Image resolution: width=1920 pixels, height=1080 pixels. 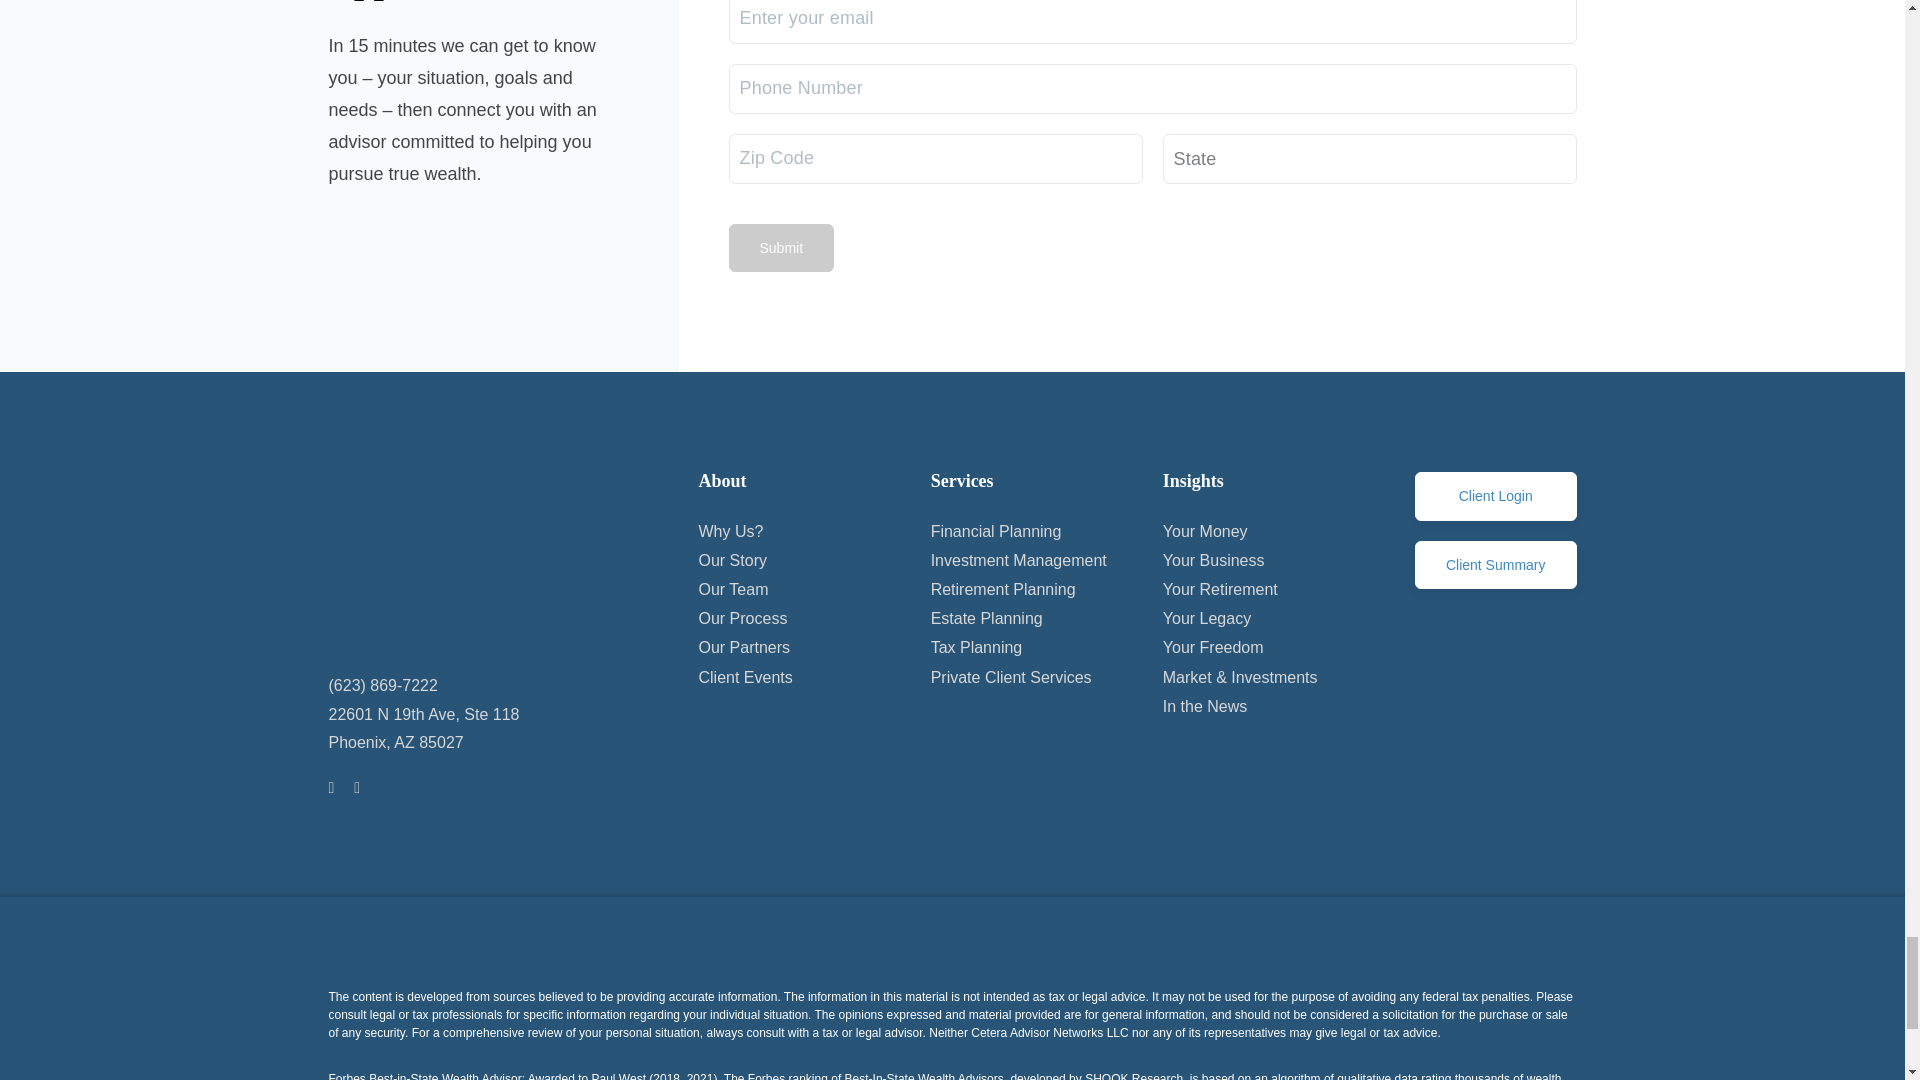 What do you see at coordinates (780, 248) in the screenshot?
I see `Submit` at bounding box center [780, 248].